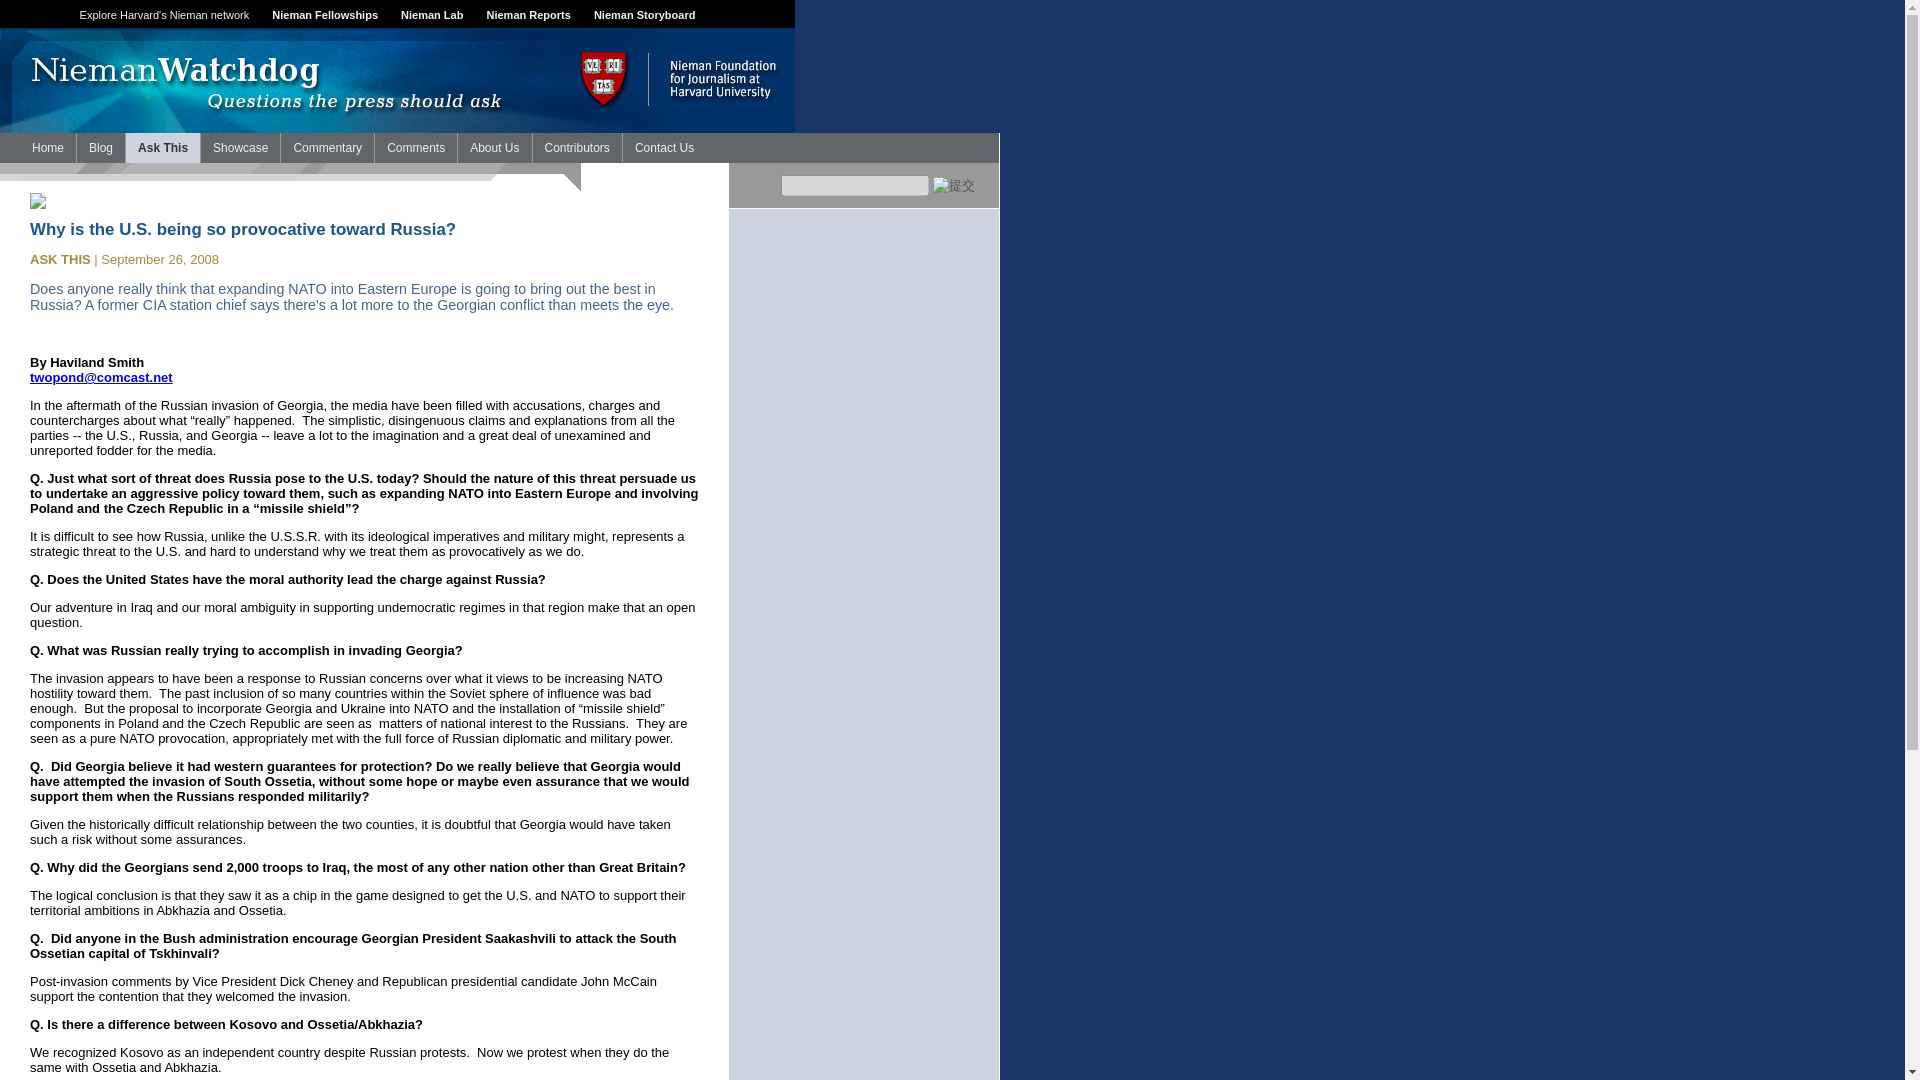 The image size is (1920, 1080). Describe the element at coordinates (576, 148) in the screenshot. I see `Contributors` at that location.